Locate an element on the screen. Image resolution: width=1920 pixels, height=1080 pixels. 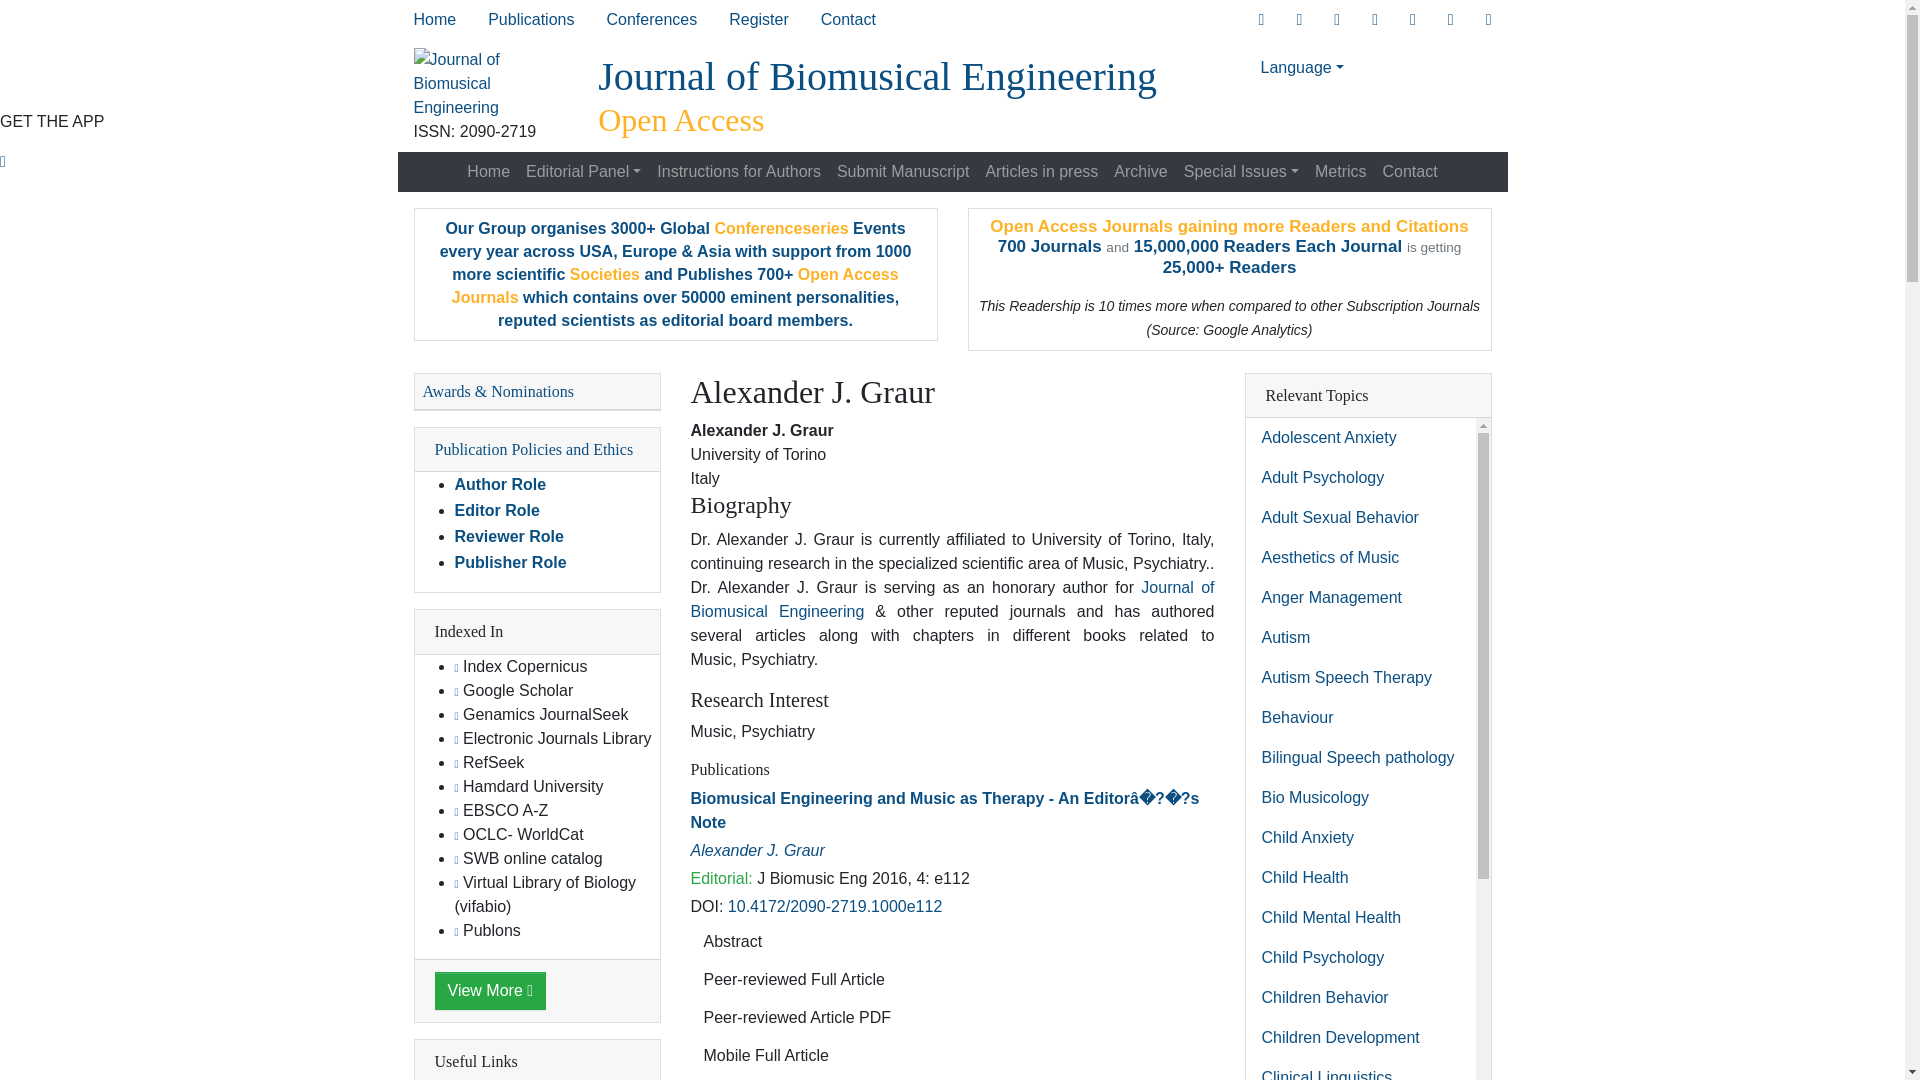
Conferences is located at coordinates (650, 20).